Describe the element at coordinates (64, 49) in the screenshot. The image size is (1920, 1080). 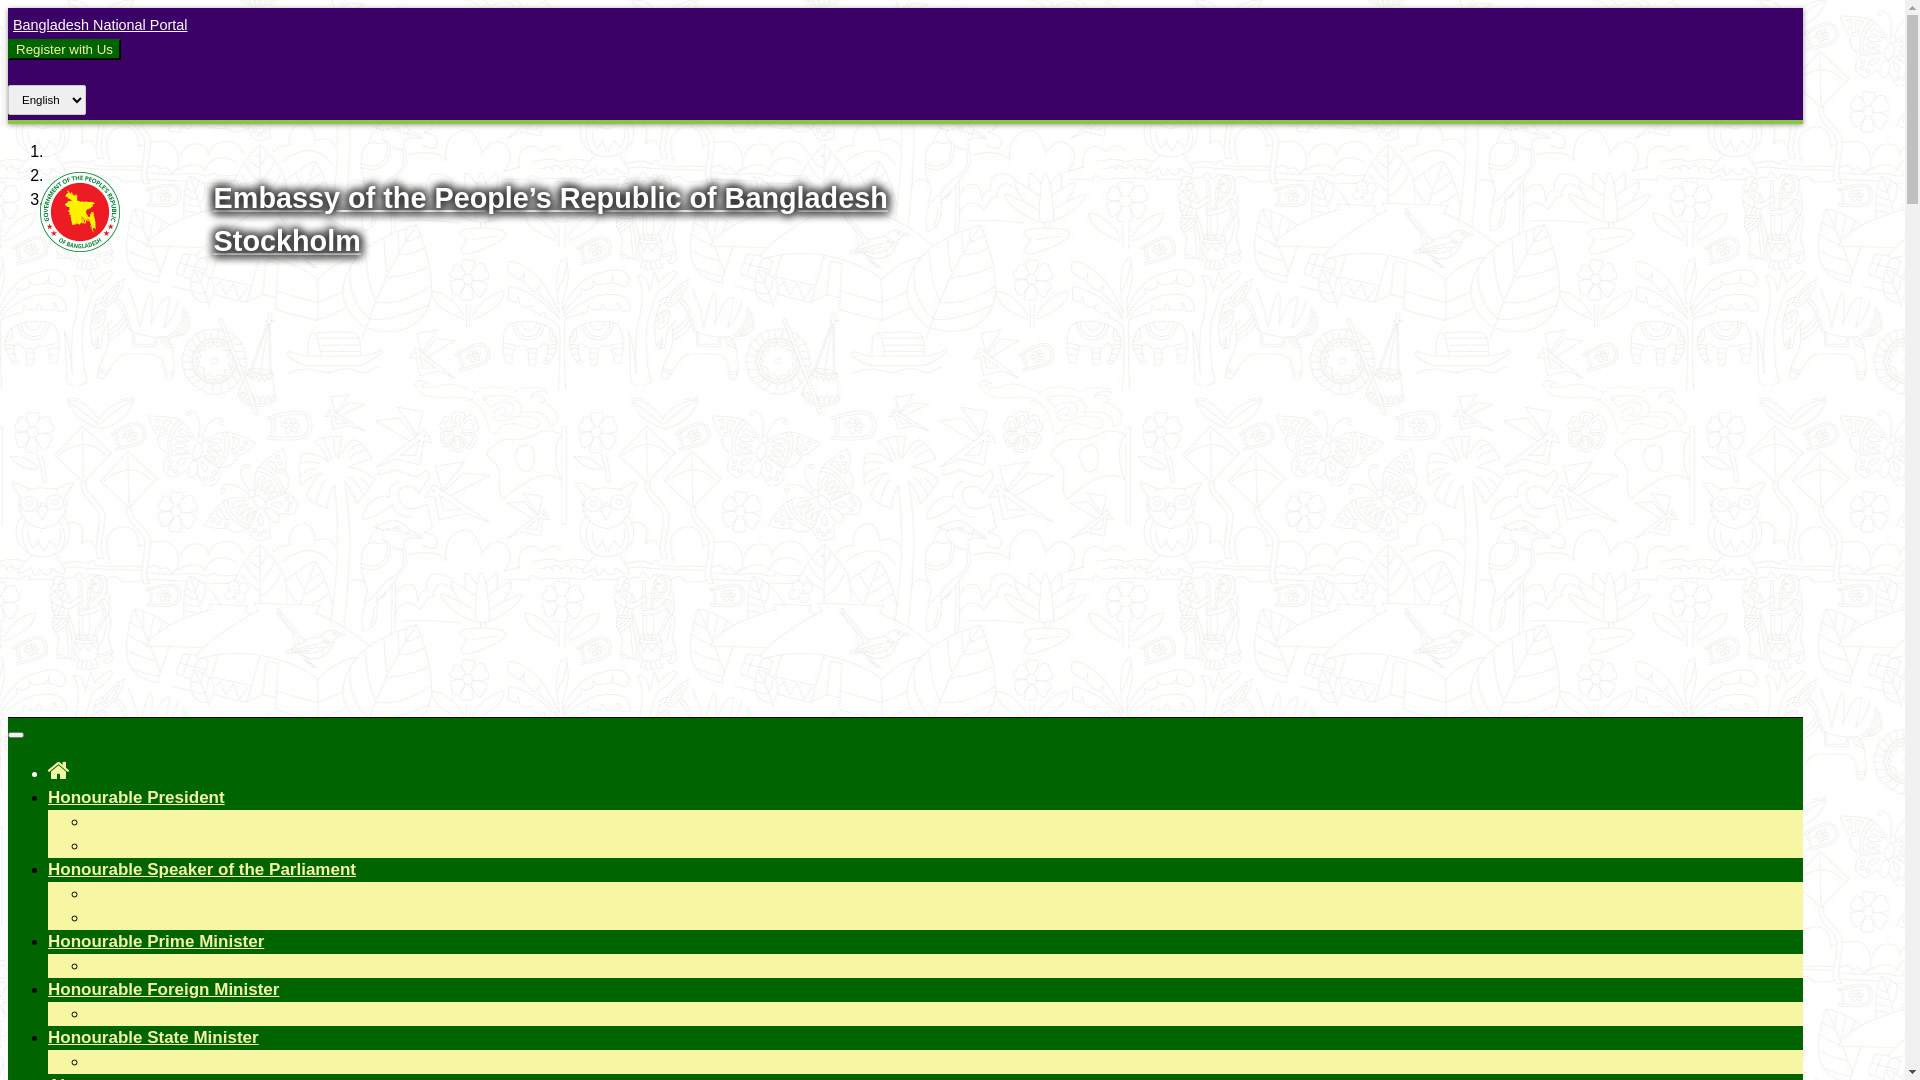
I see `Register with Us` at that location.